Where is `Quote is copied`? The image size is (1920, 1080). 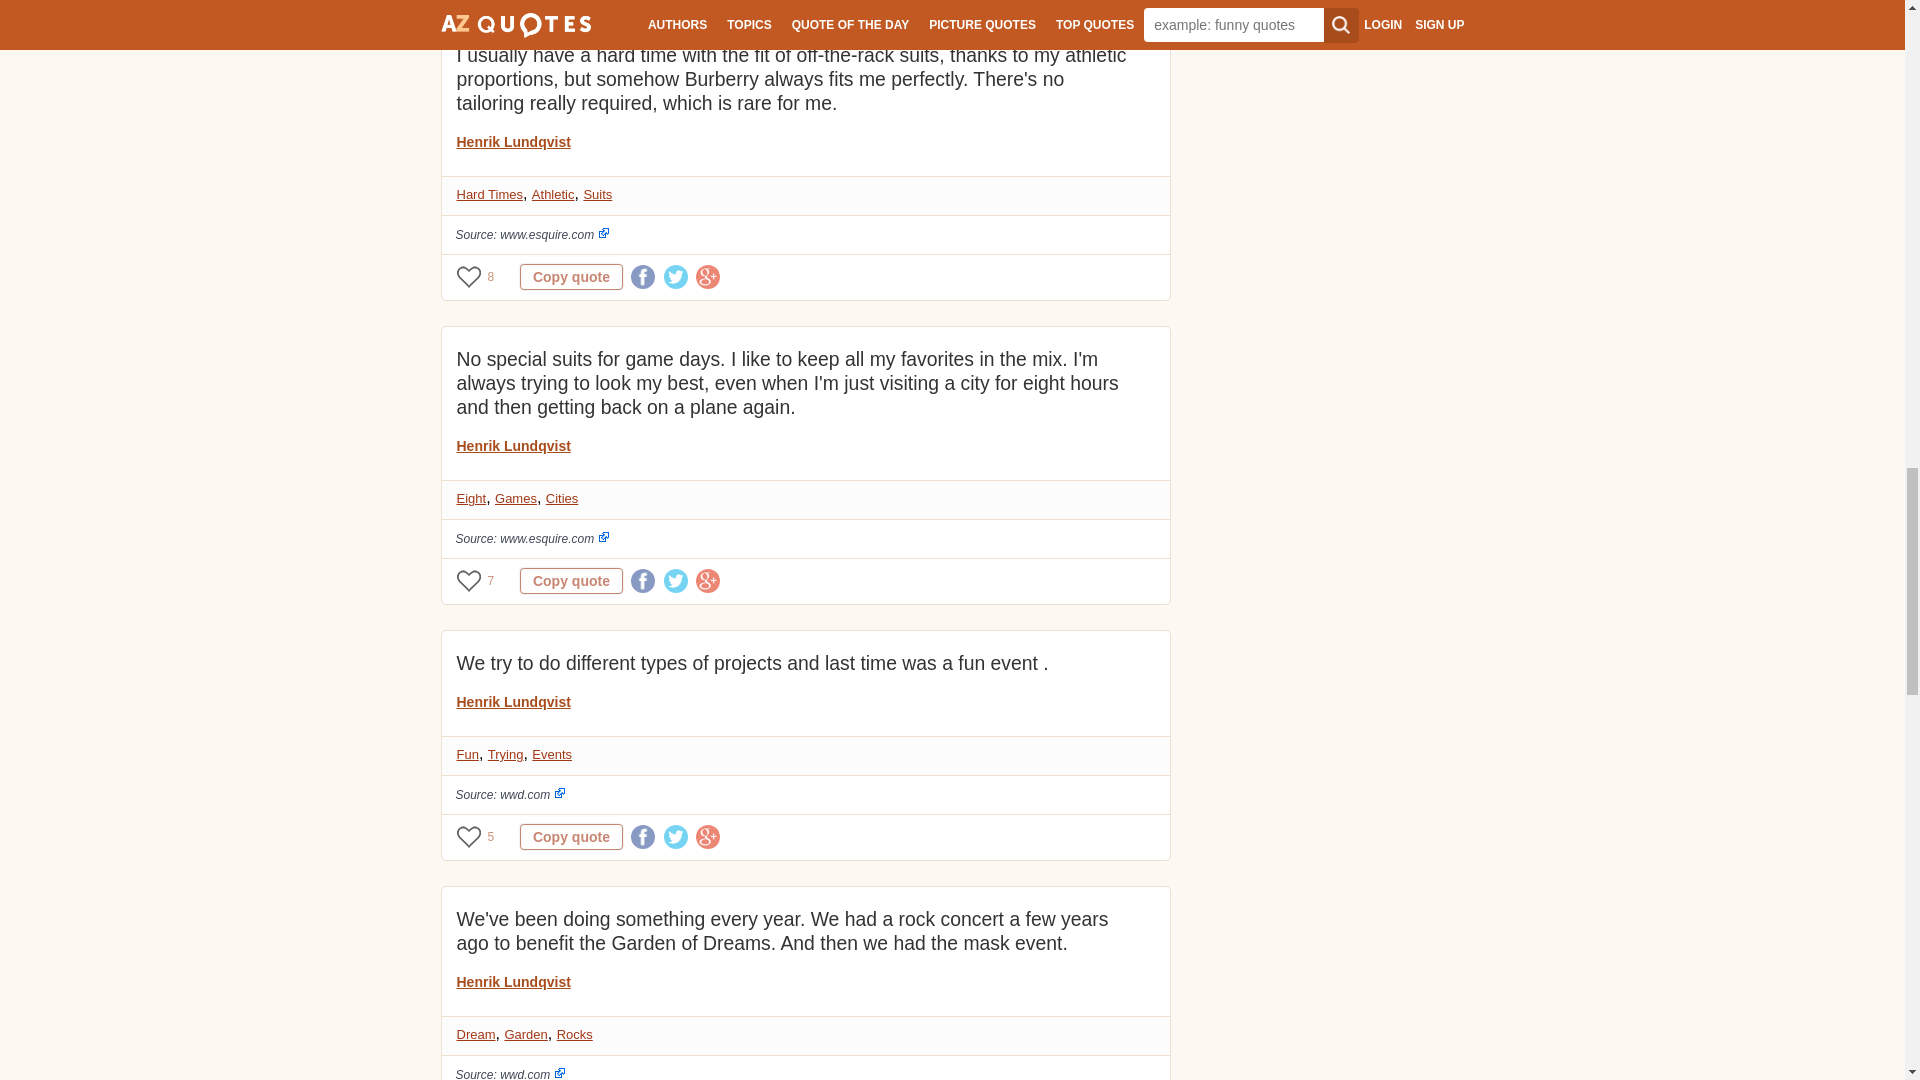 Quote is copied is located at coordinates (571, 581).